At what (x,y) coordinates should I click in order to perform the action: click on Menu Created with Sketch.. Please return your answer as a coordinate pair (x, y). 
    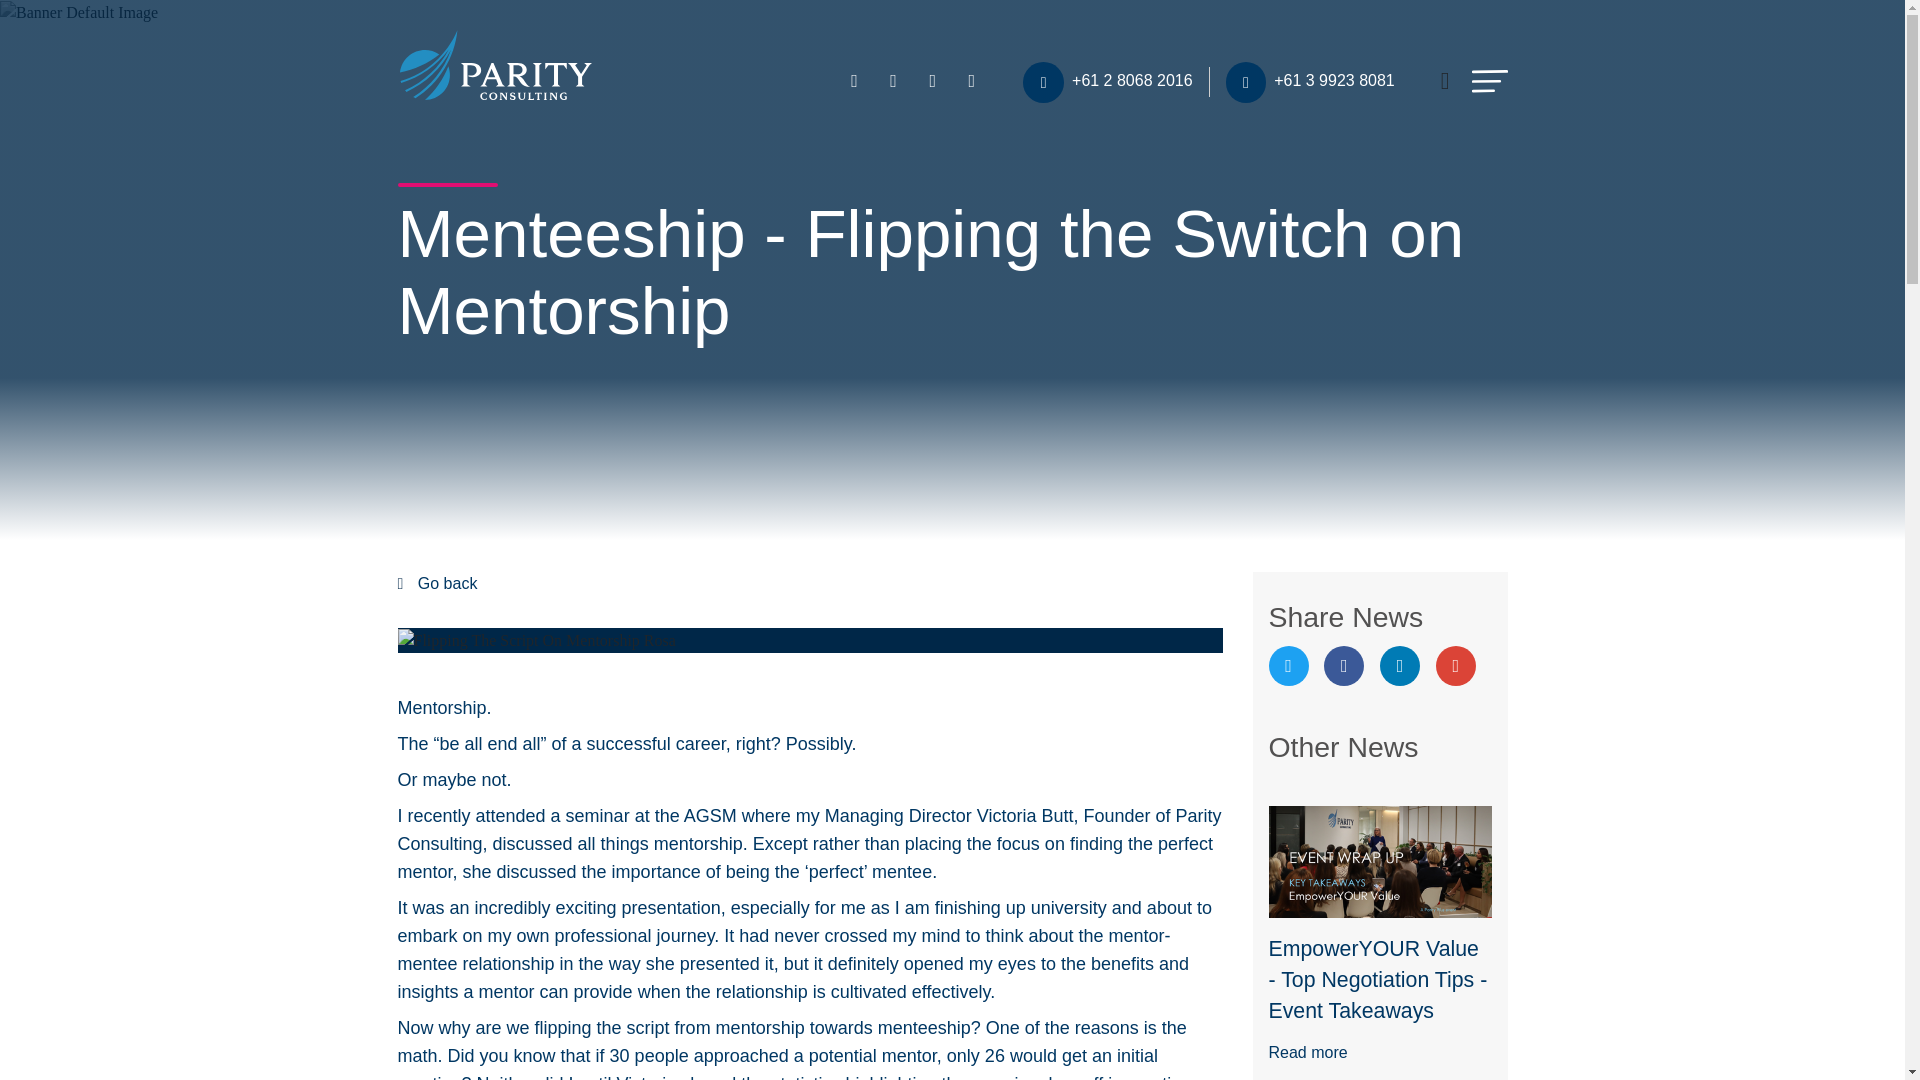
    Looking at the image, I should click on (1490, 80).